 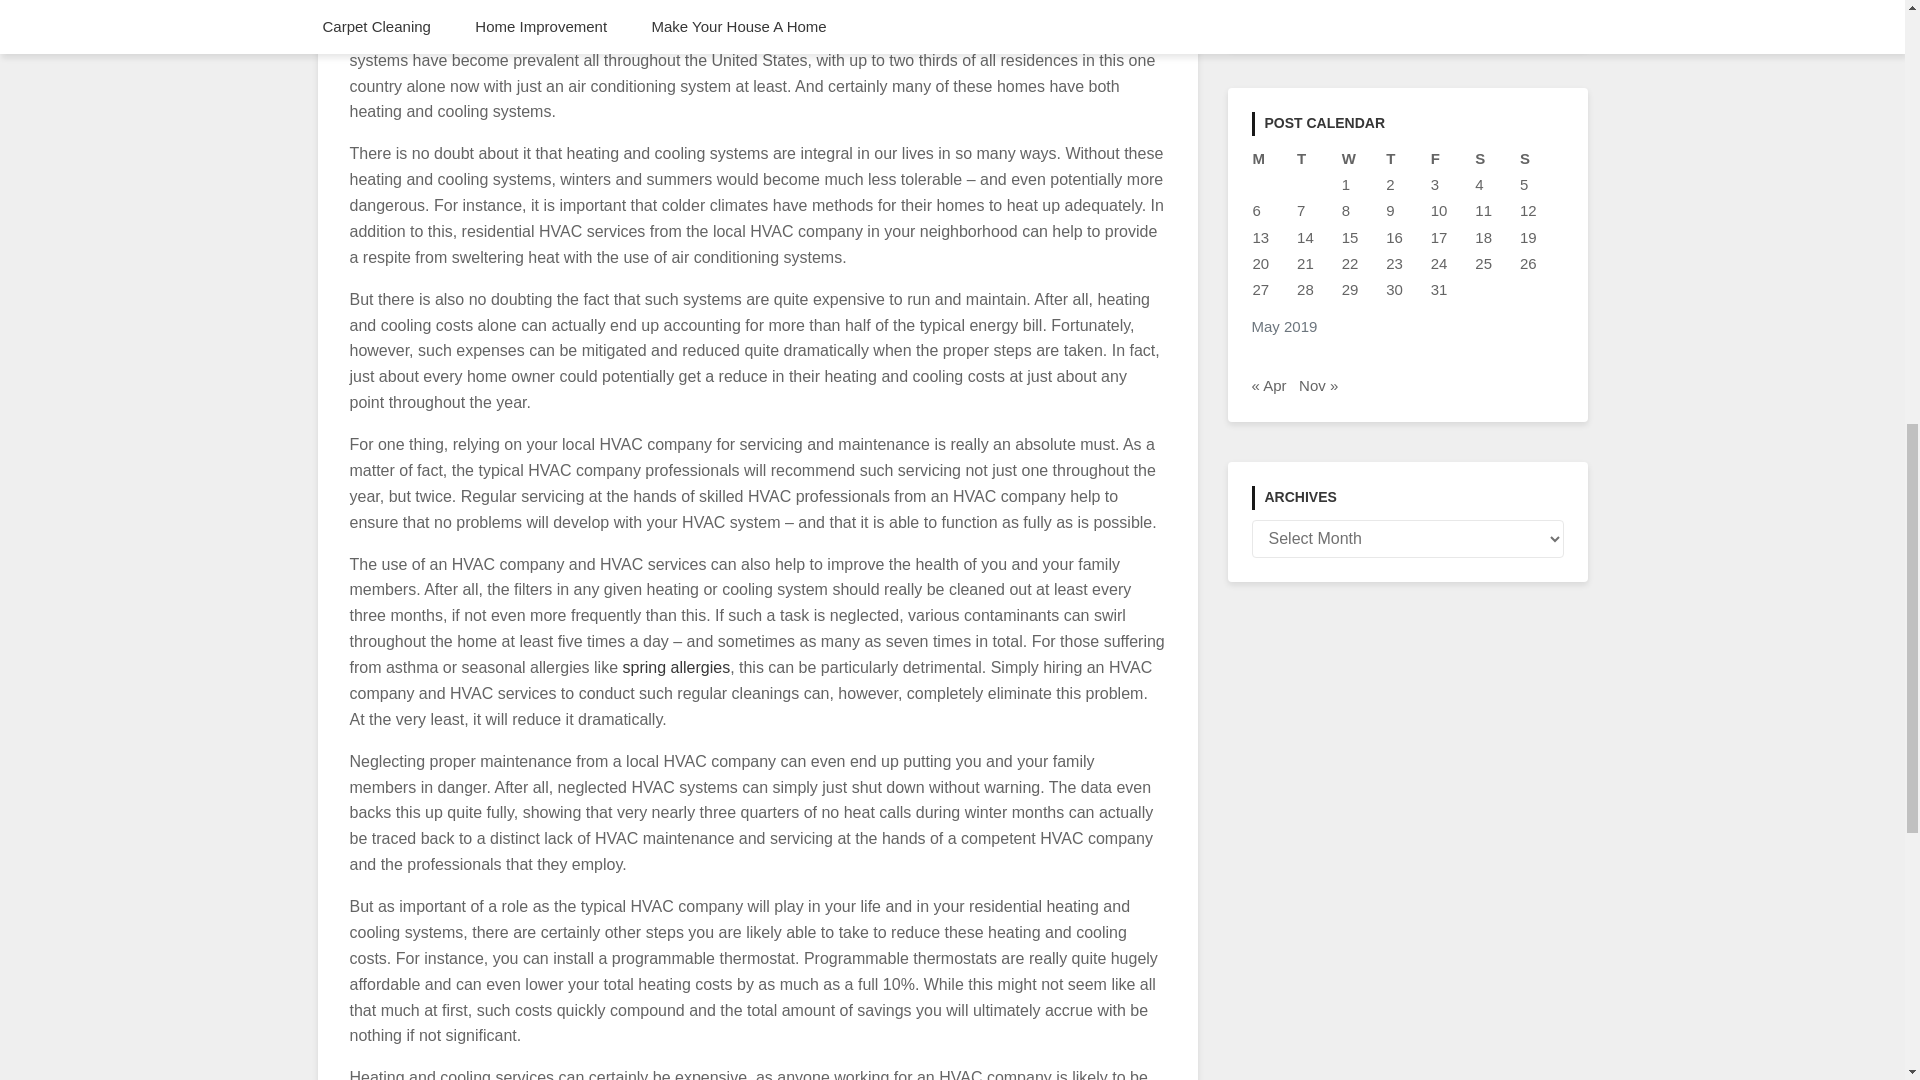 What do you see at coordinates (1452, 158) in the screenshot?
I see `Friday` at bounding box center [1452, 158].